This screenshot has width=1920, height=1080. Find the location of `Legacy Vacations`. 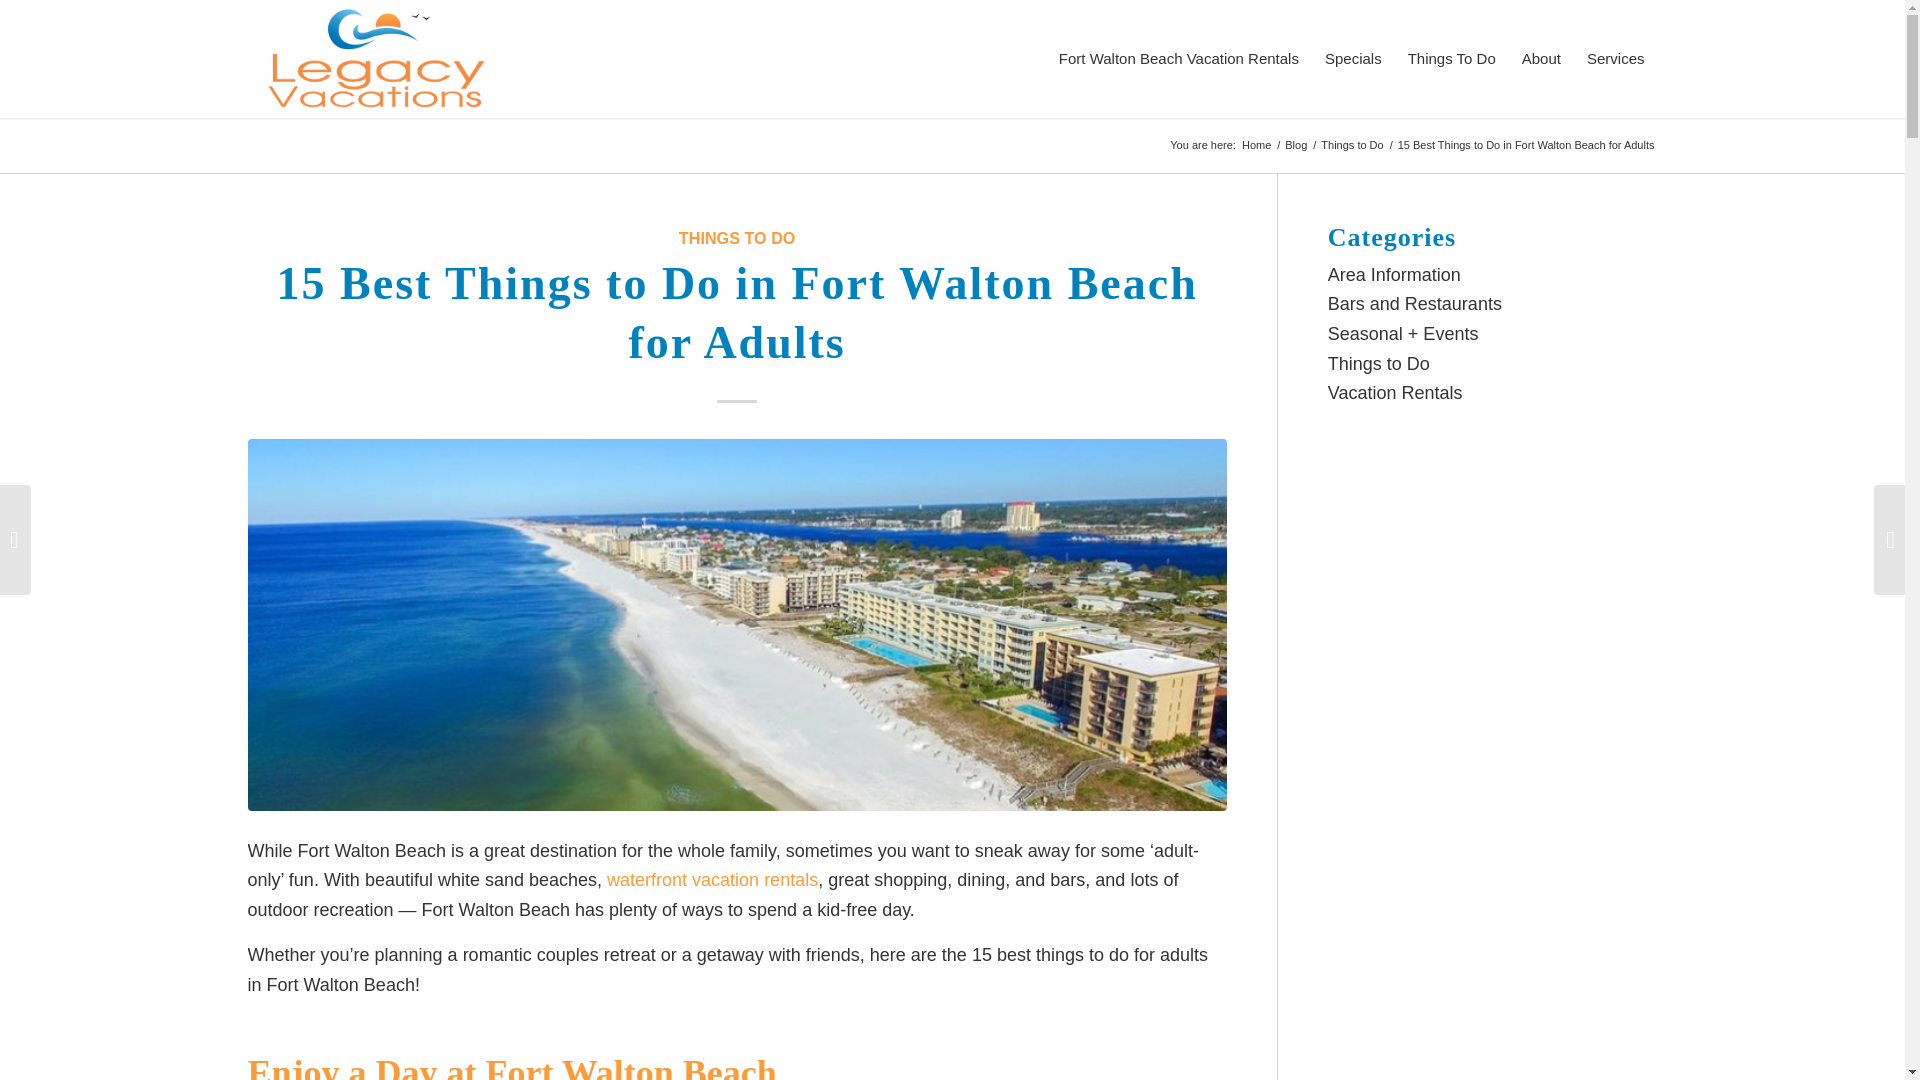

Legacy Vacations is located at coordinates (1256, 146).